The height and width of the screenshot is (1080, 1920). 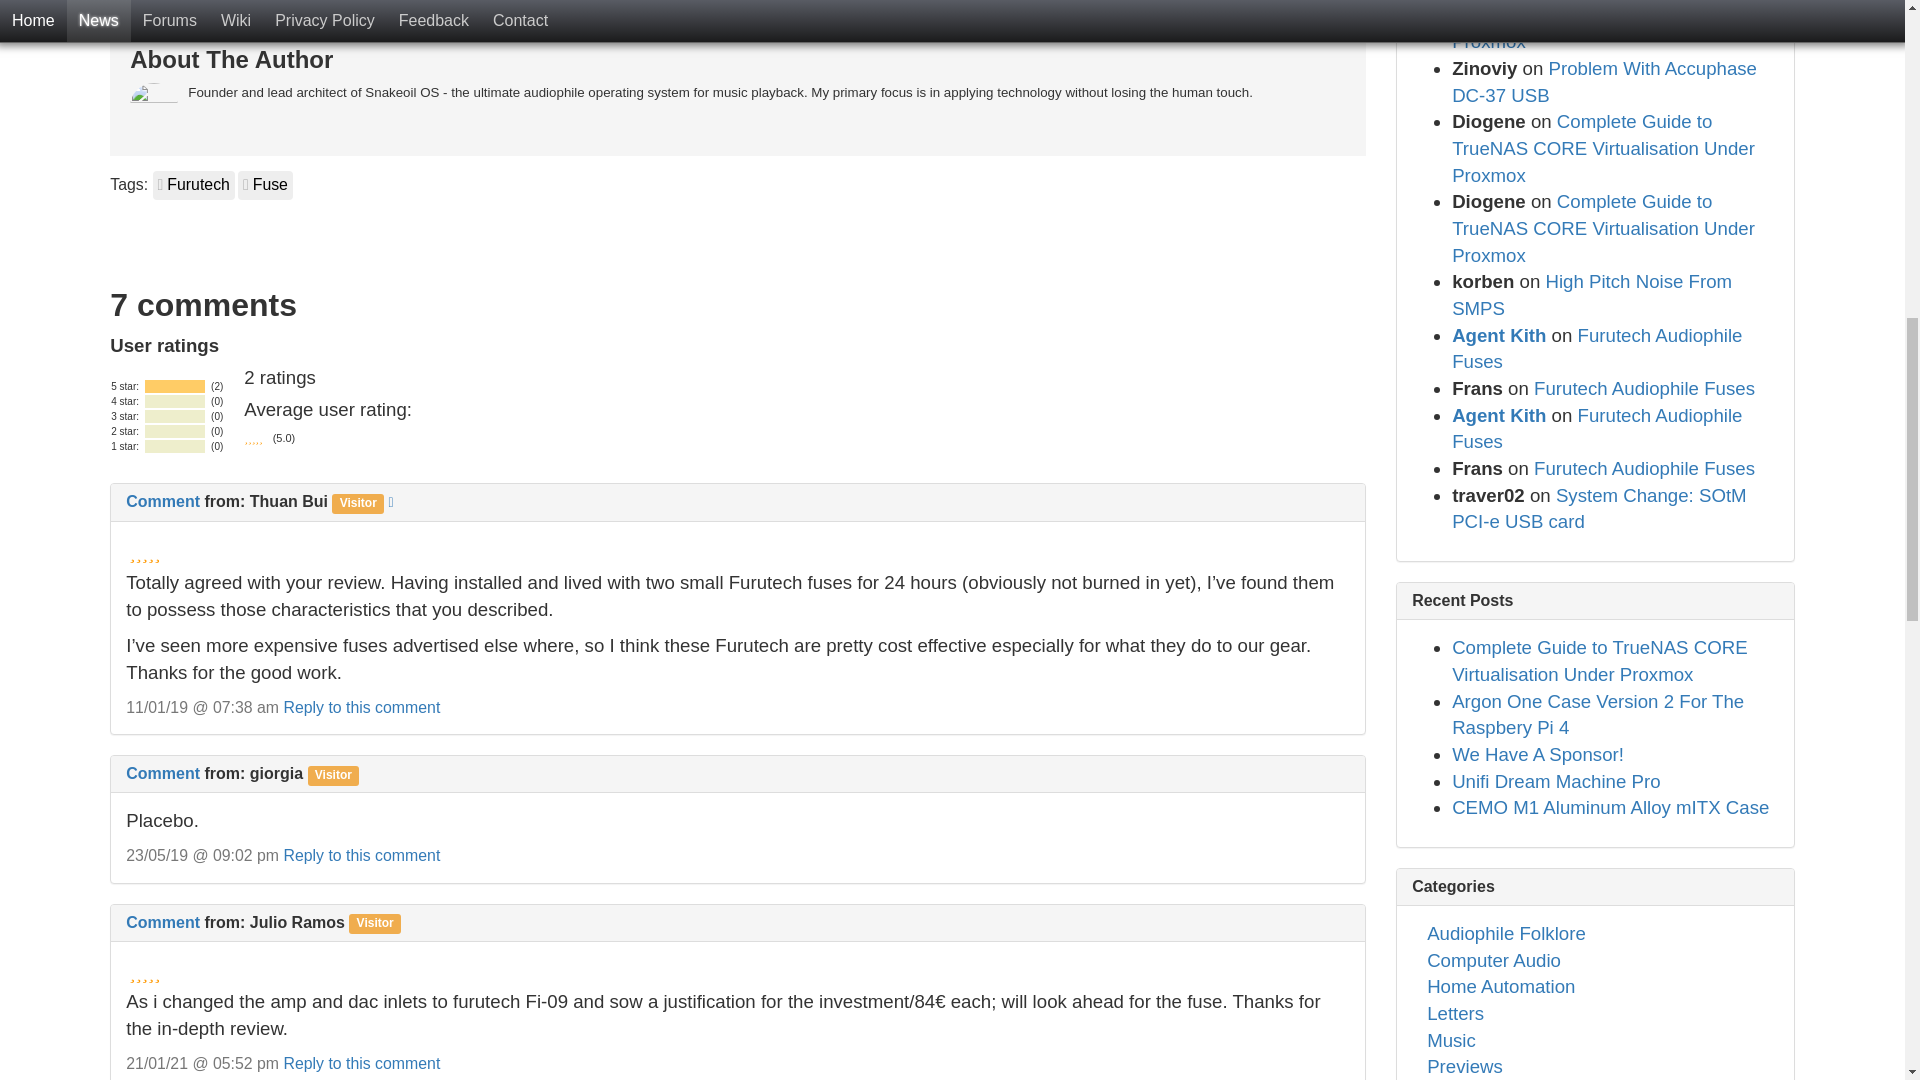 I want to click on Fuse, so click(x=266, y=184).